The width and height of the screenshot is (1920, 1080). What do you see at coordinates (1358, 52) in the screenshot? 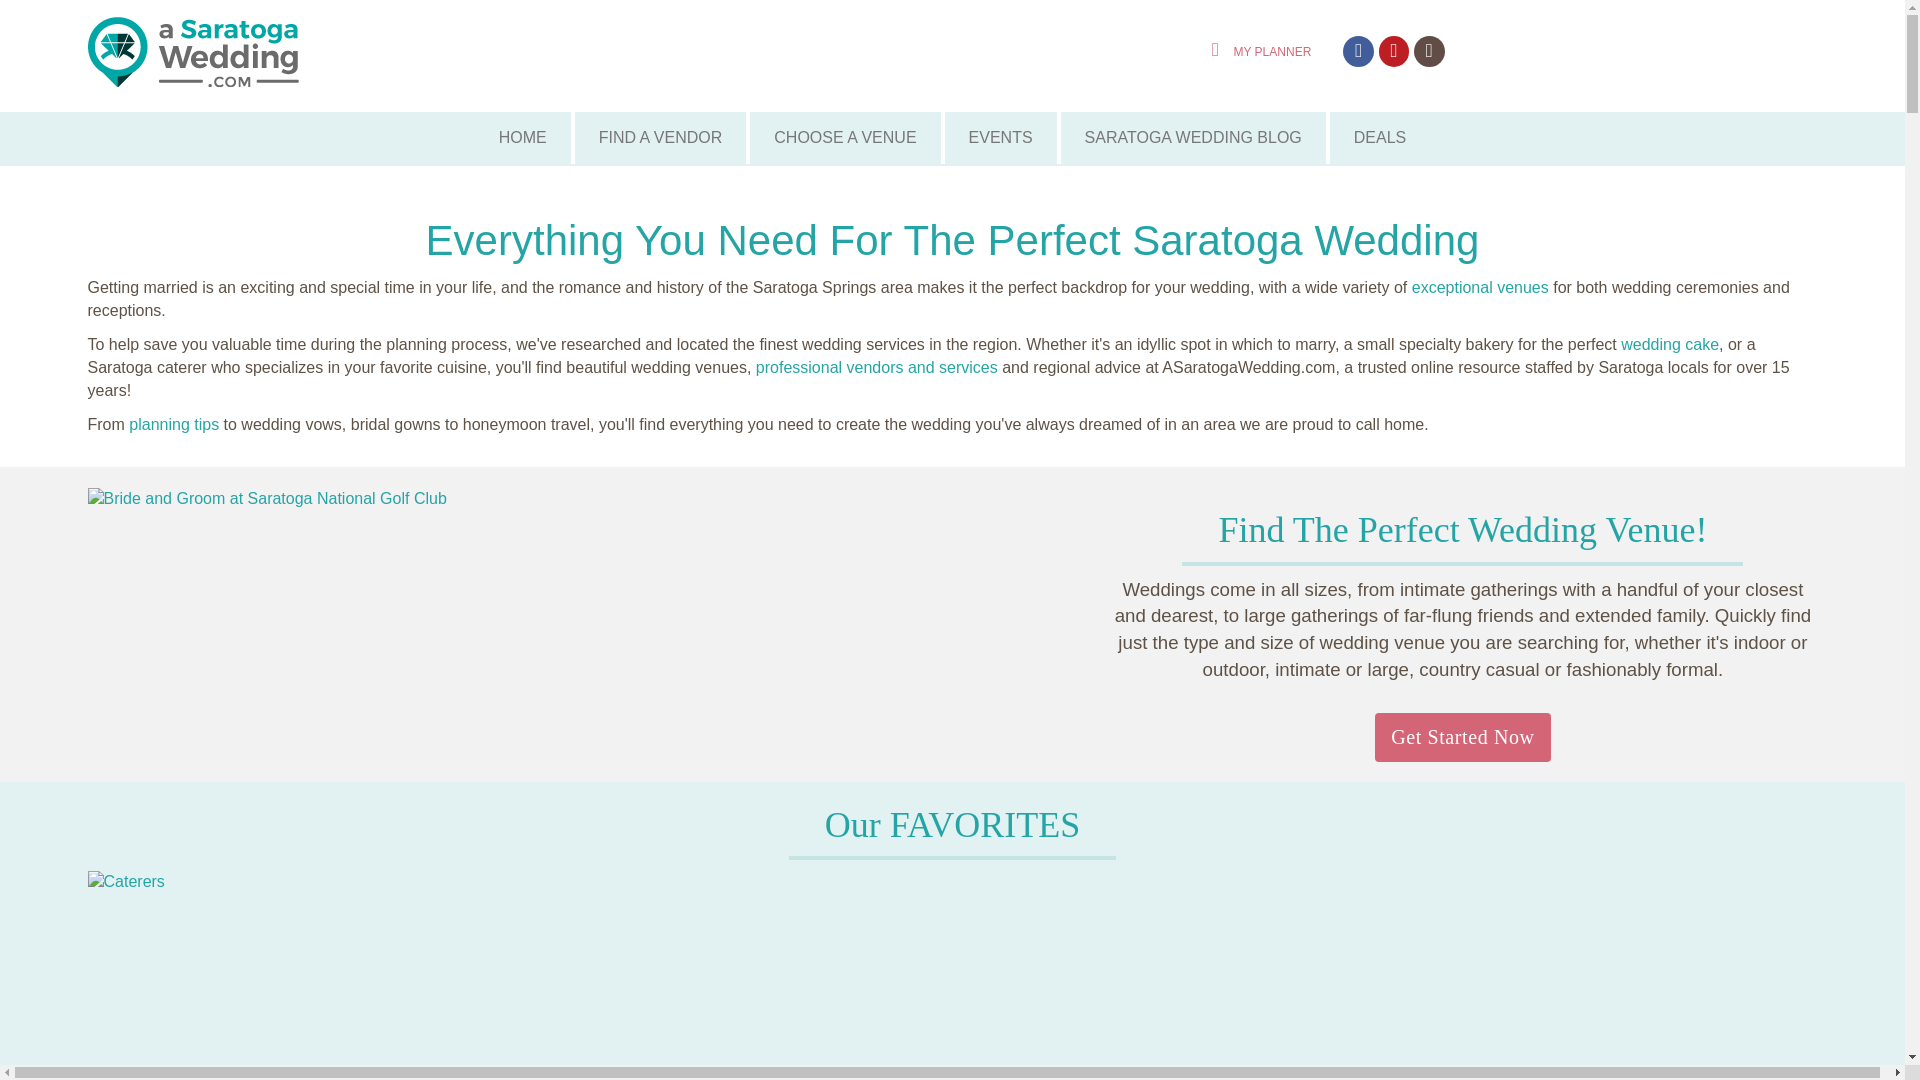
I see `Facebook` at bounding box center [1358, 52].